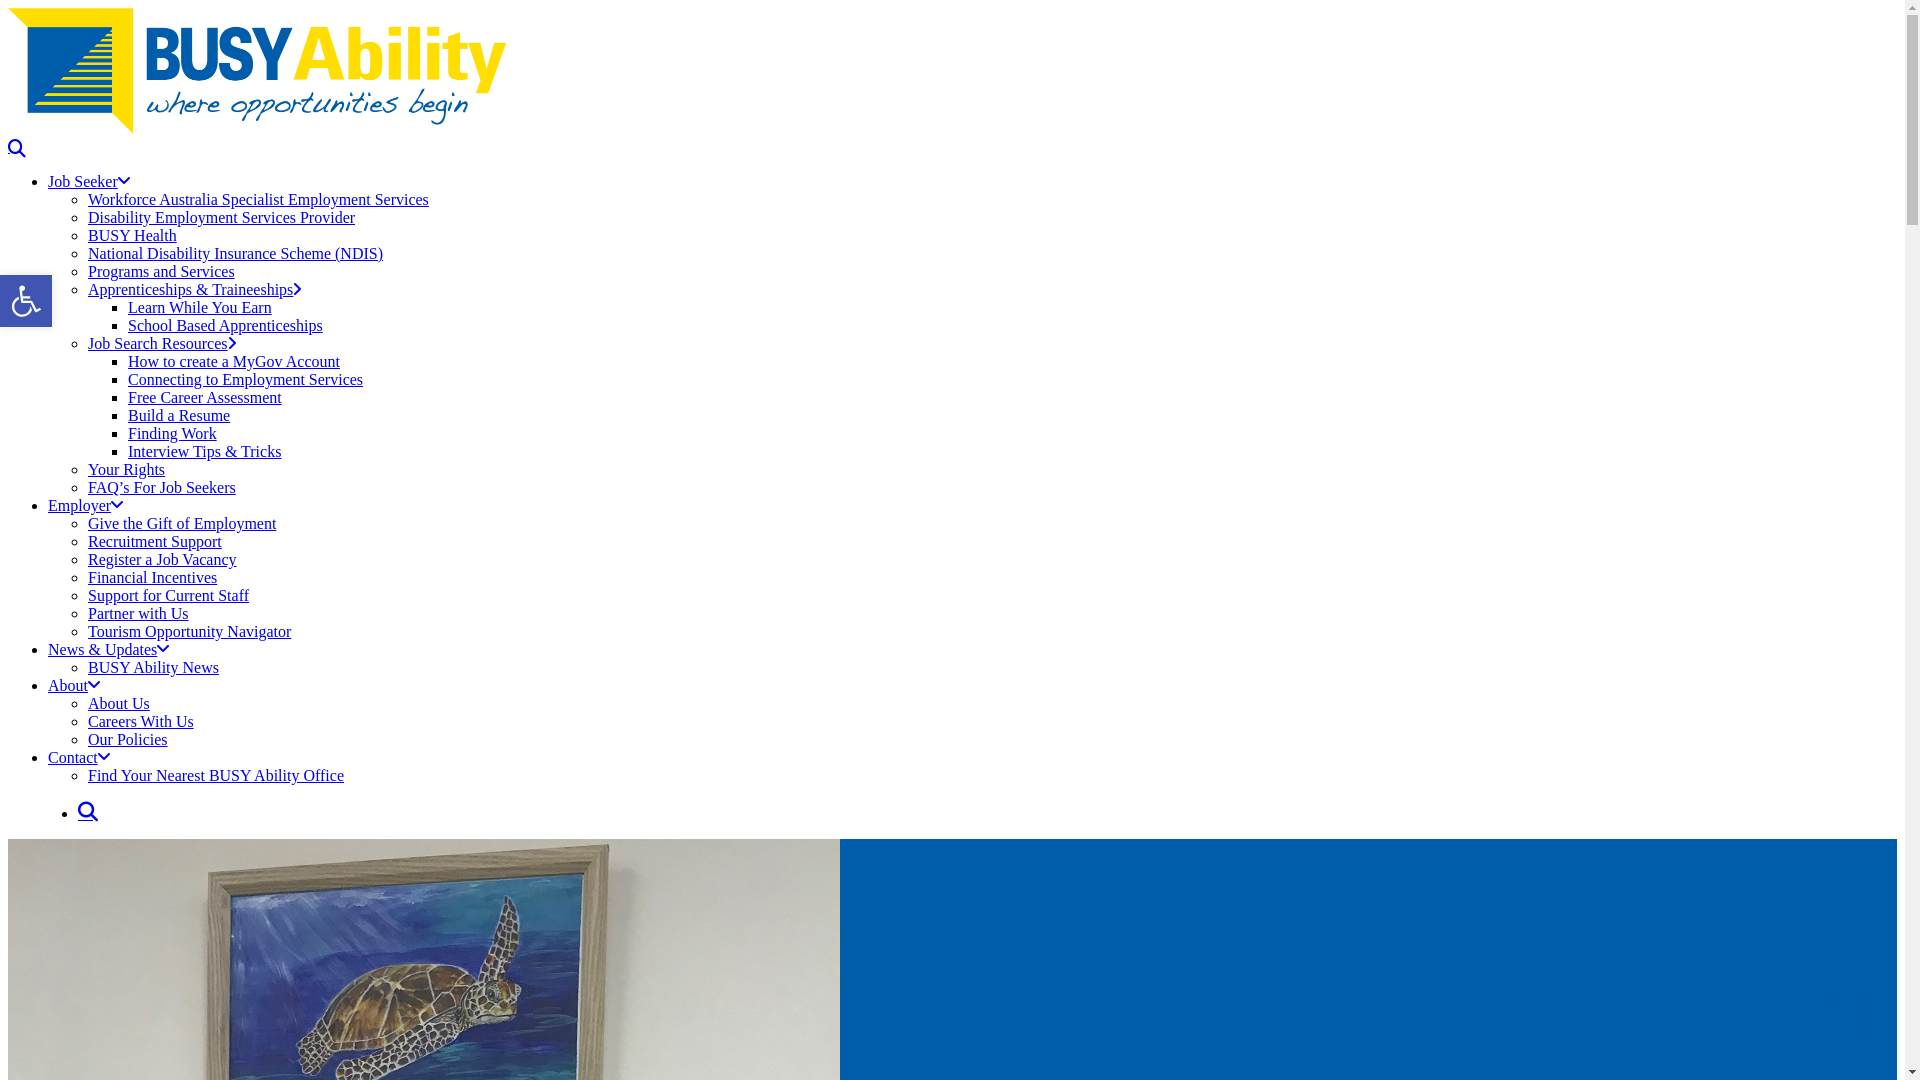  What do you see at coordinates (162, 272) in the screenshot?
I see `Programs and Services` at bounding box center [162, 272].